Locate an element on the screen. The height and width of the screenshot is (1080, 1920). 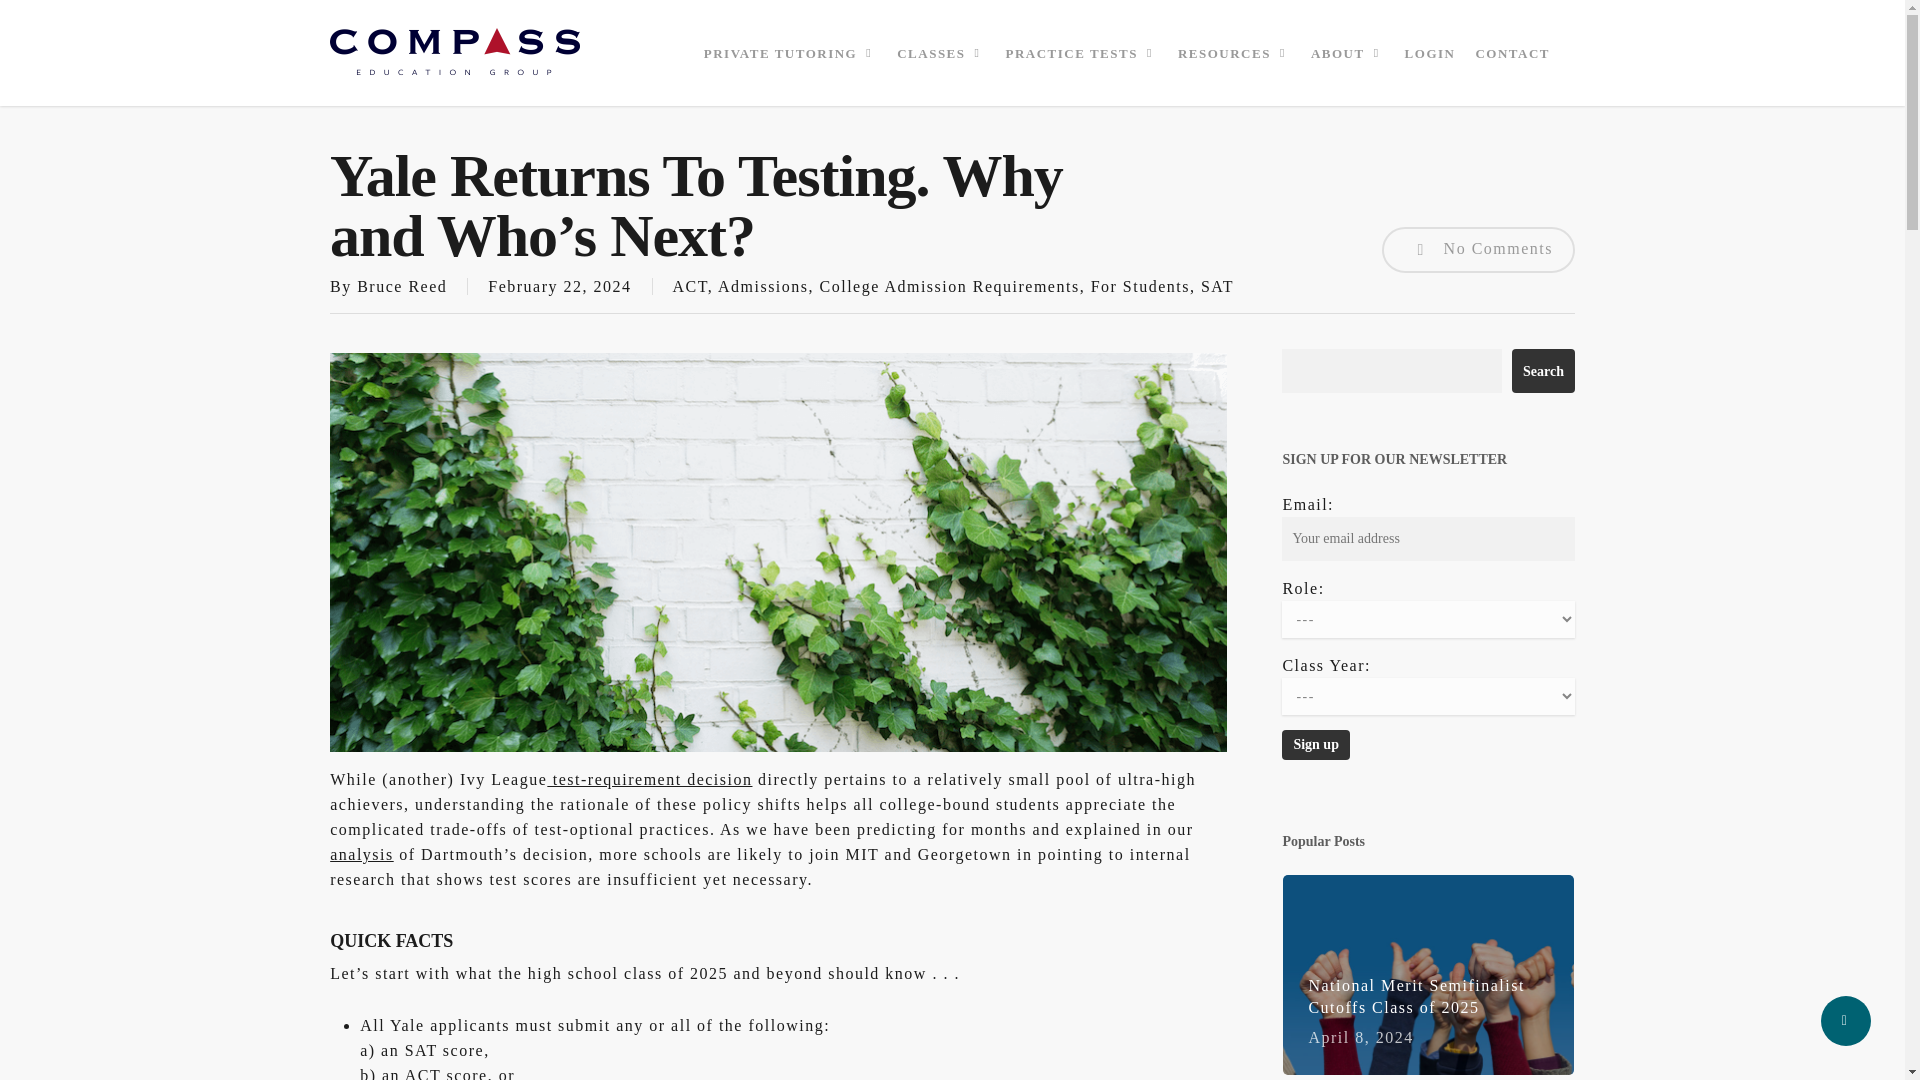
Posts by Bruce Reed is located at coordinates (402, 286).